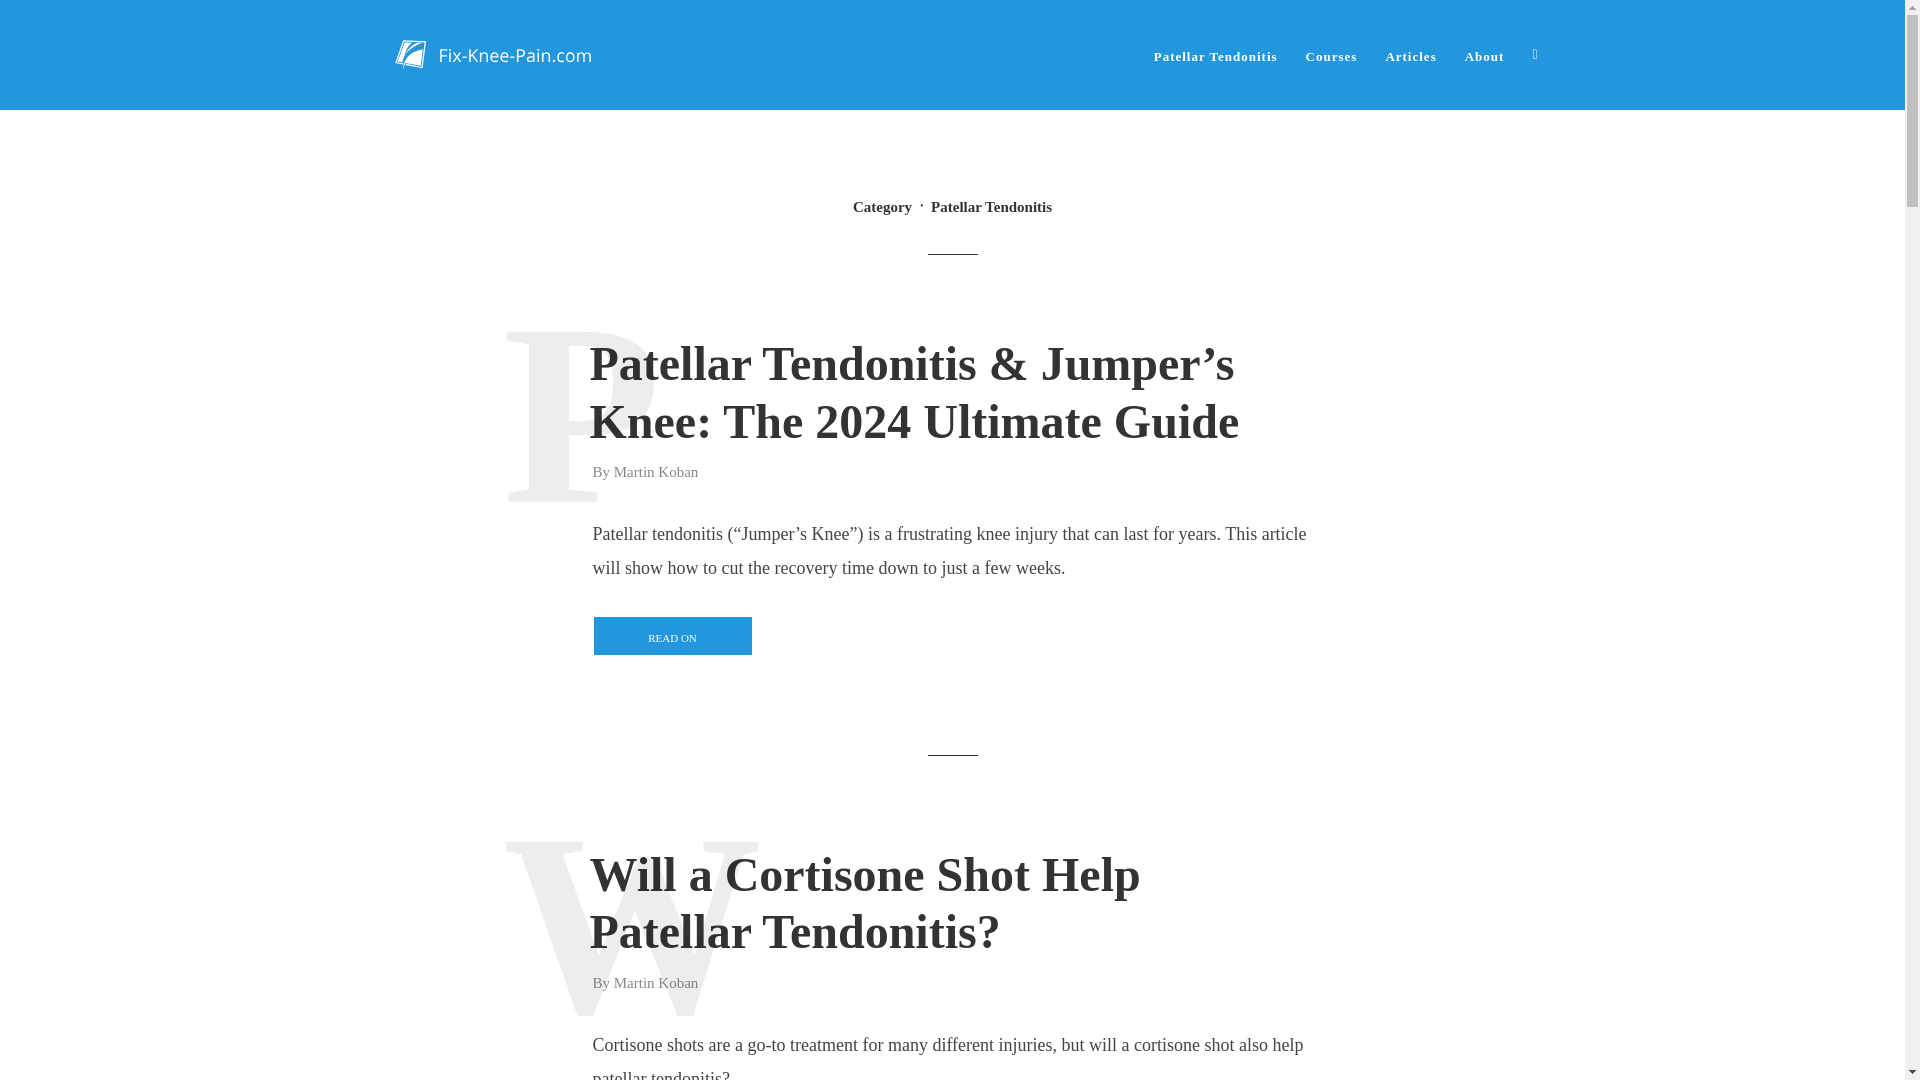 This screenshot has height=1080, width=1920. What do you see at coordinates (1410, 54) in the screenshot?
I see `Articles` at bounding box center [1410, 54].